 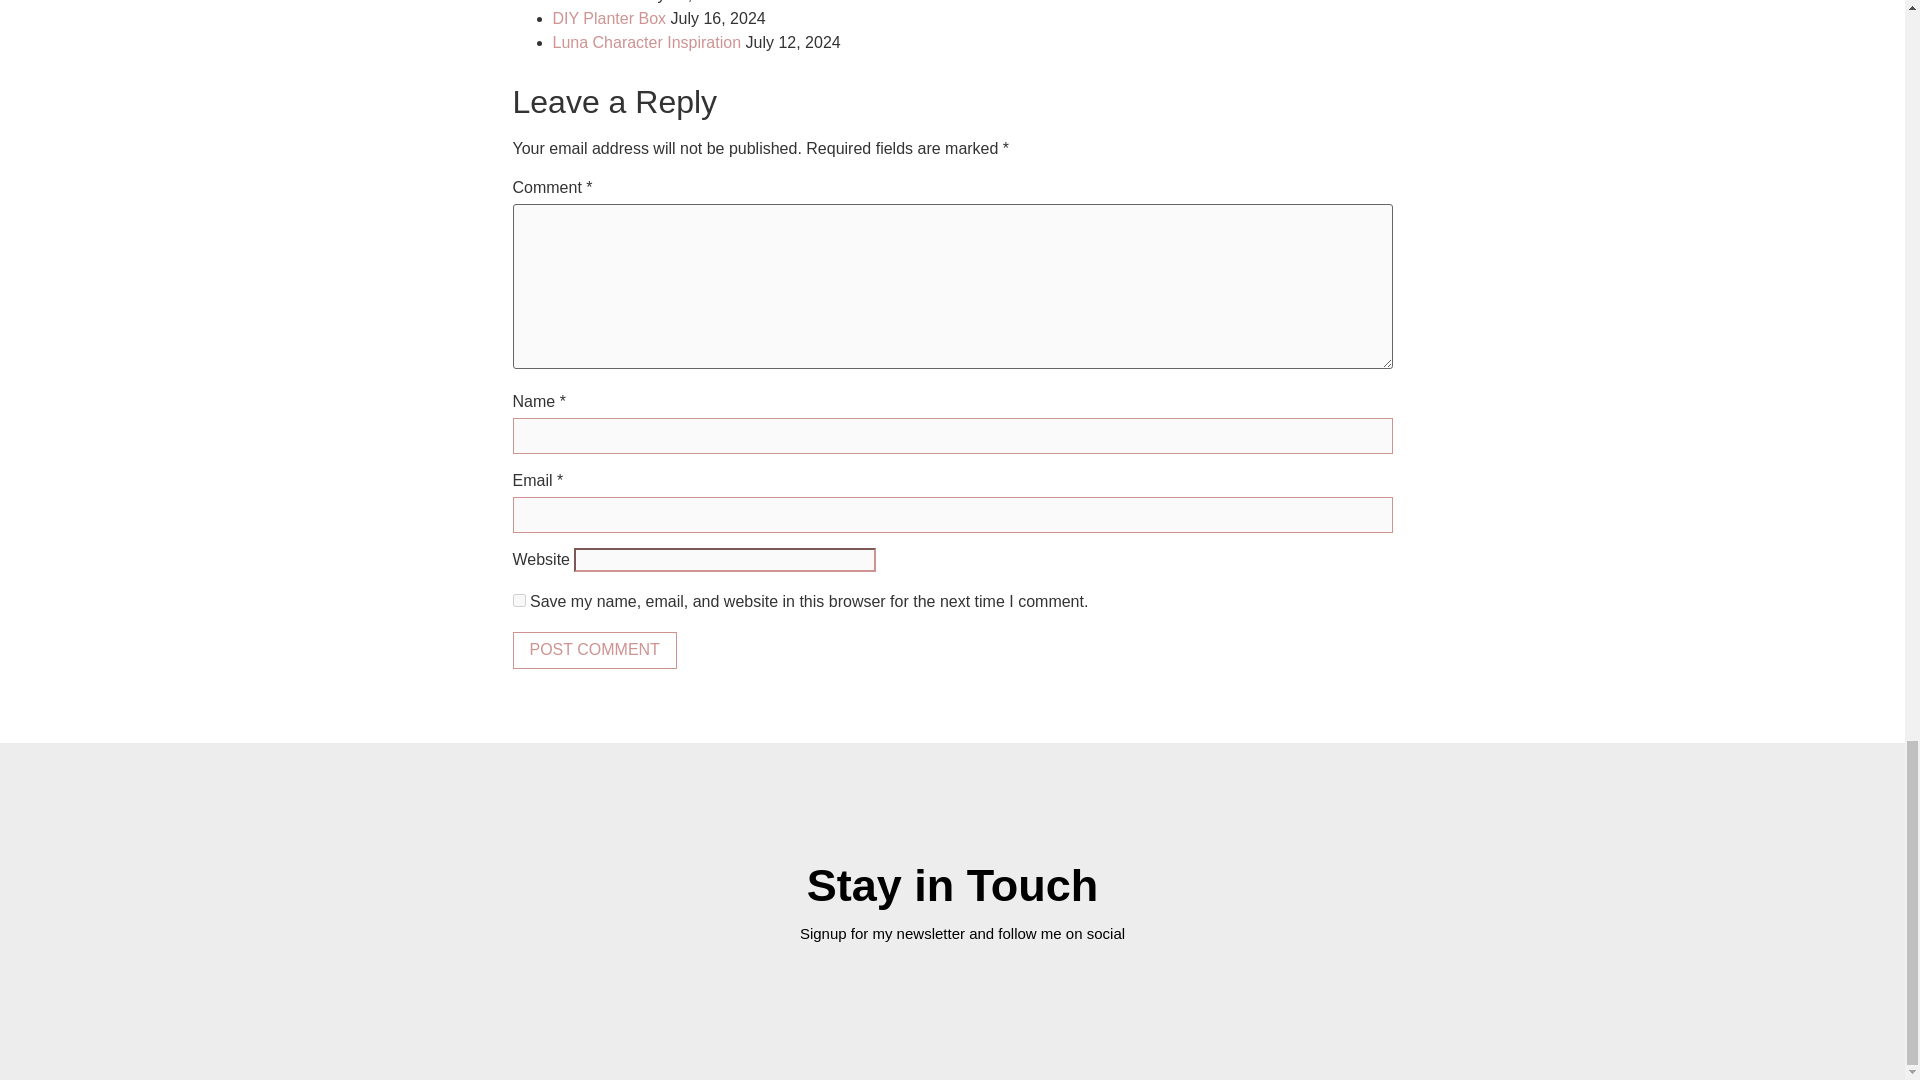 I want to click on Post Comment, so click(x=594, y=650).